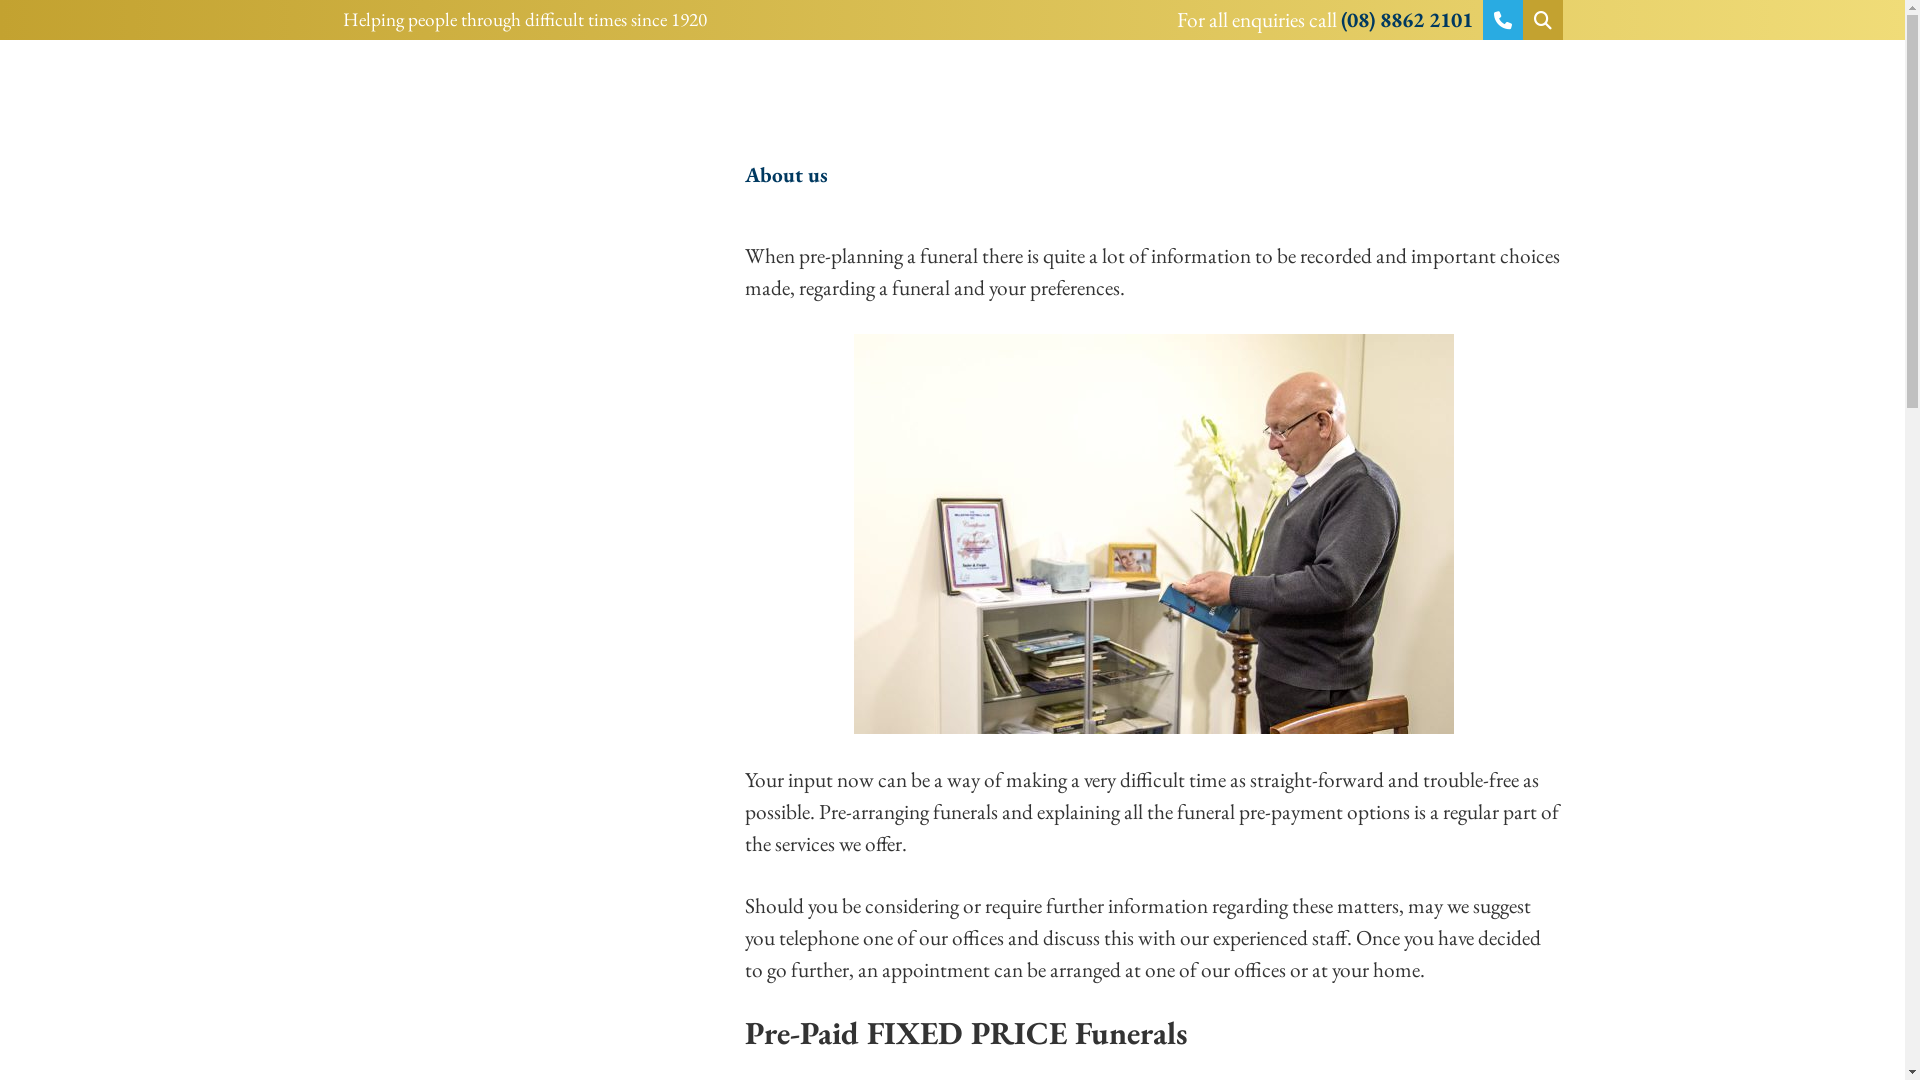 The image size is (1920, 1080). What do you see at coordinates (800, 739) in the screenshot?
I see `Contact Us` at bounding box center [800, 739].